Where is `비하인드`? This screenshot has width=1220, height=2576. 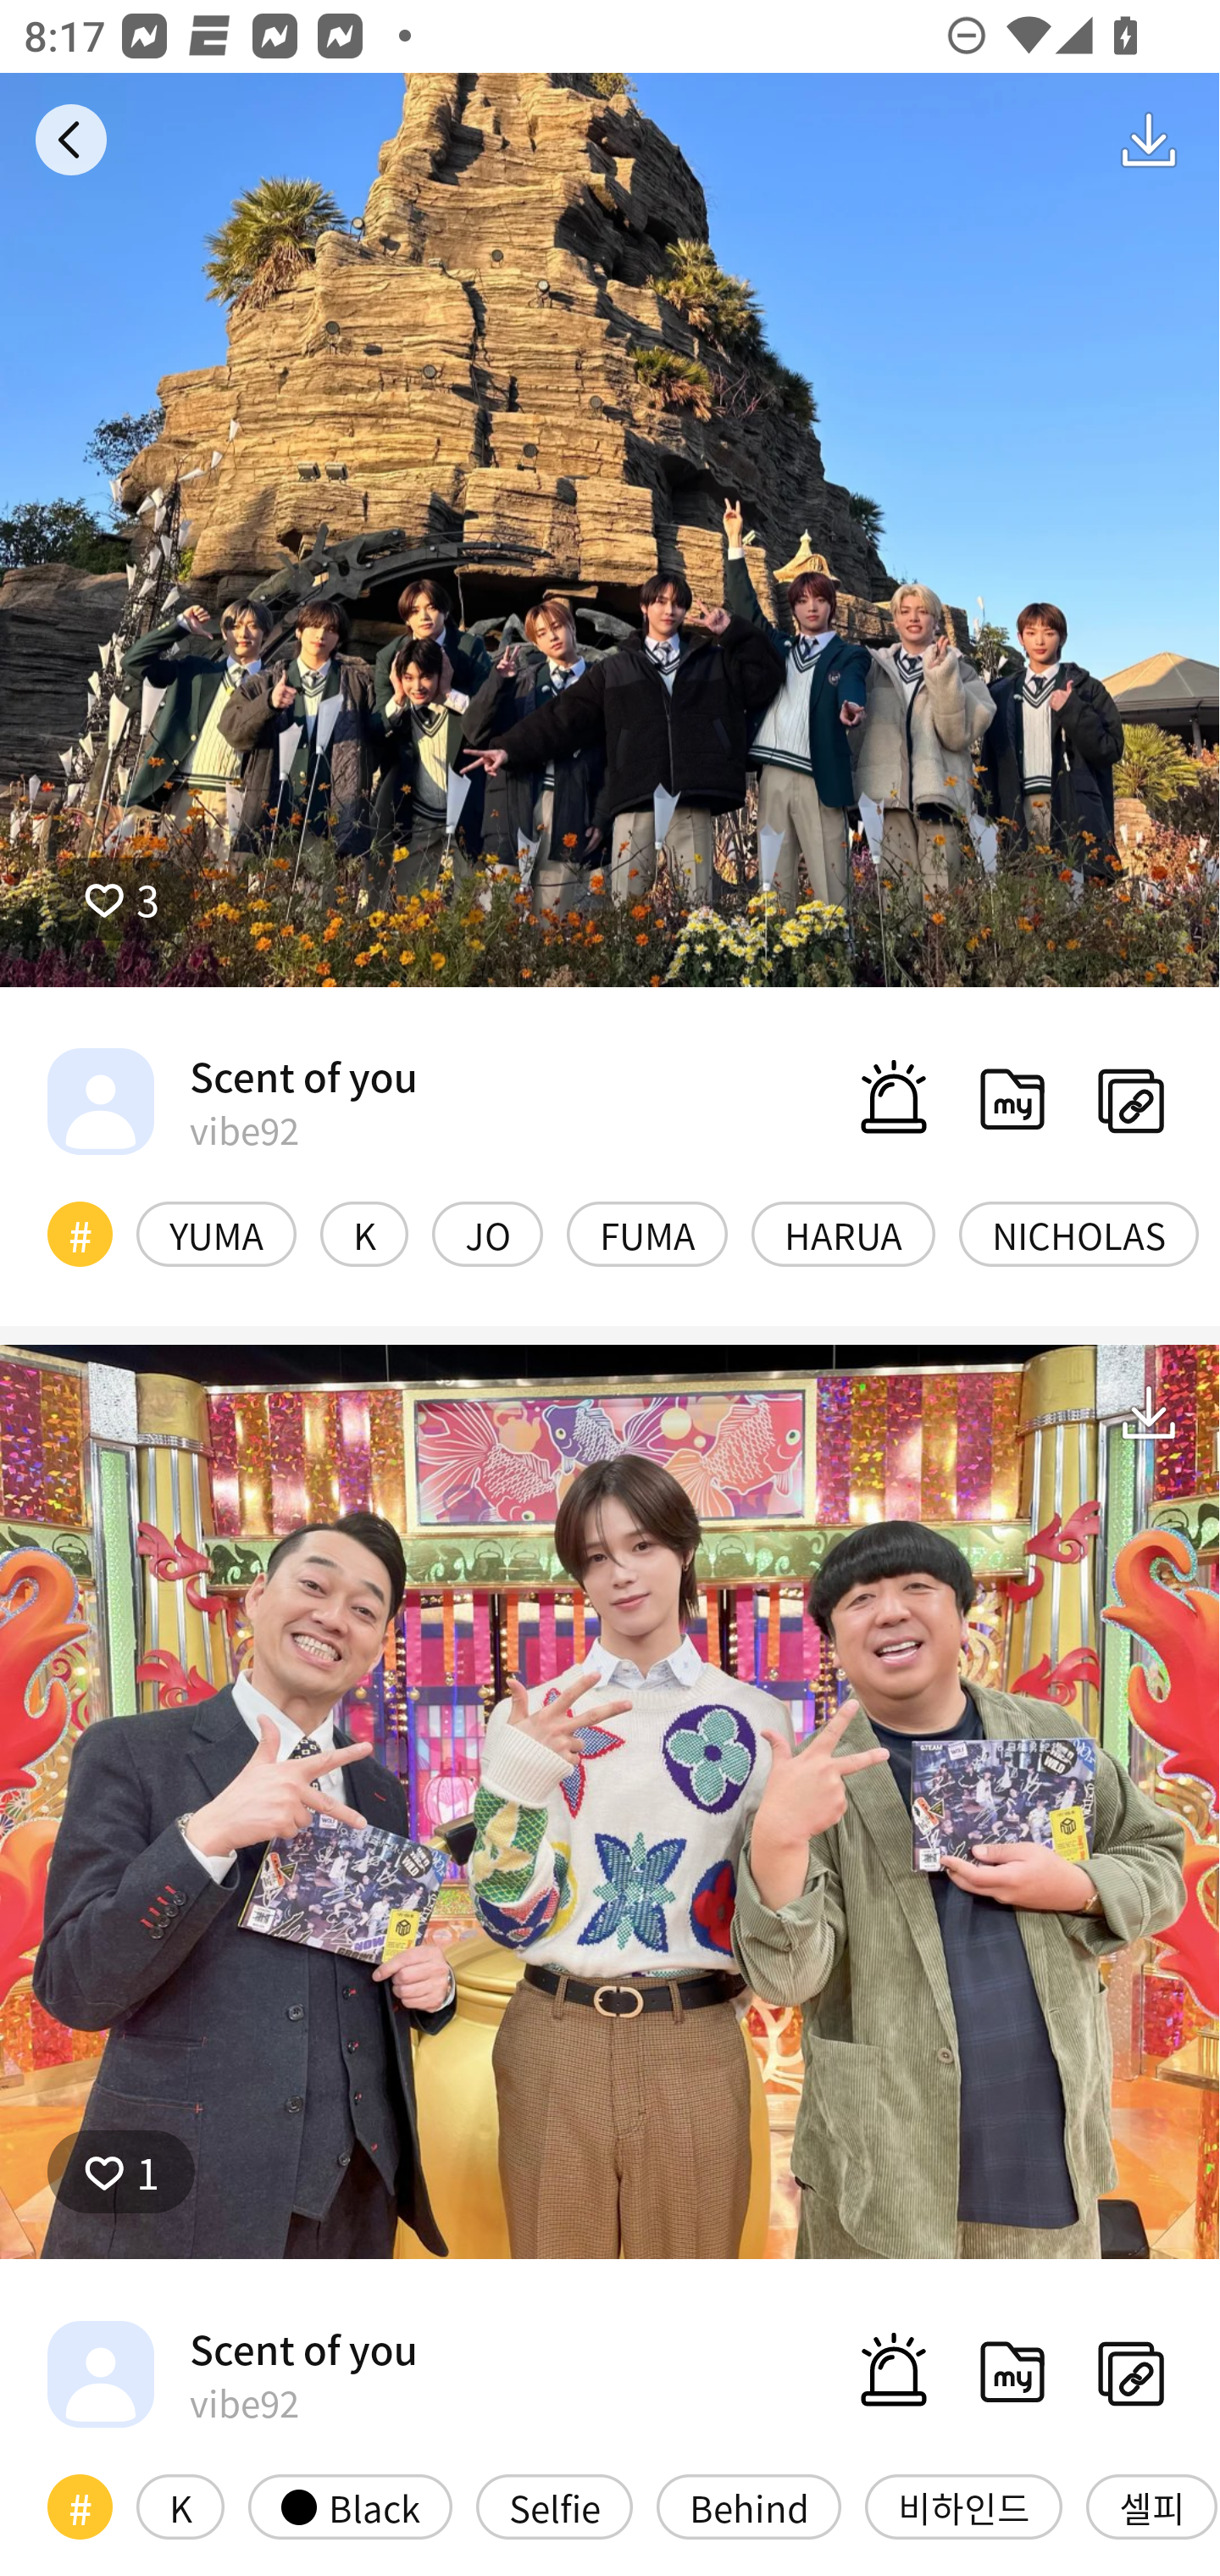 비하인드 is located at coordinates (963, 2507).